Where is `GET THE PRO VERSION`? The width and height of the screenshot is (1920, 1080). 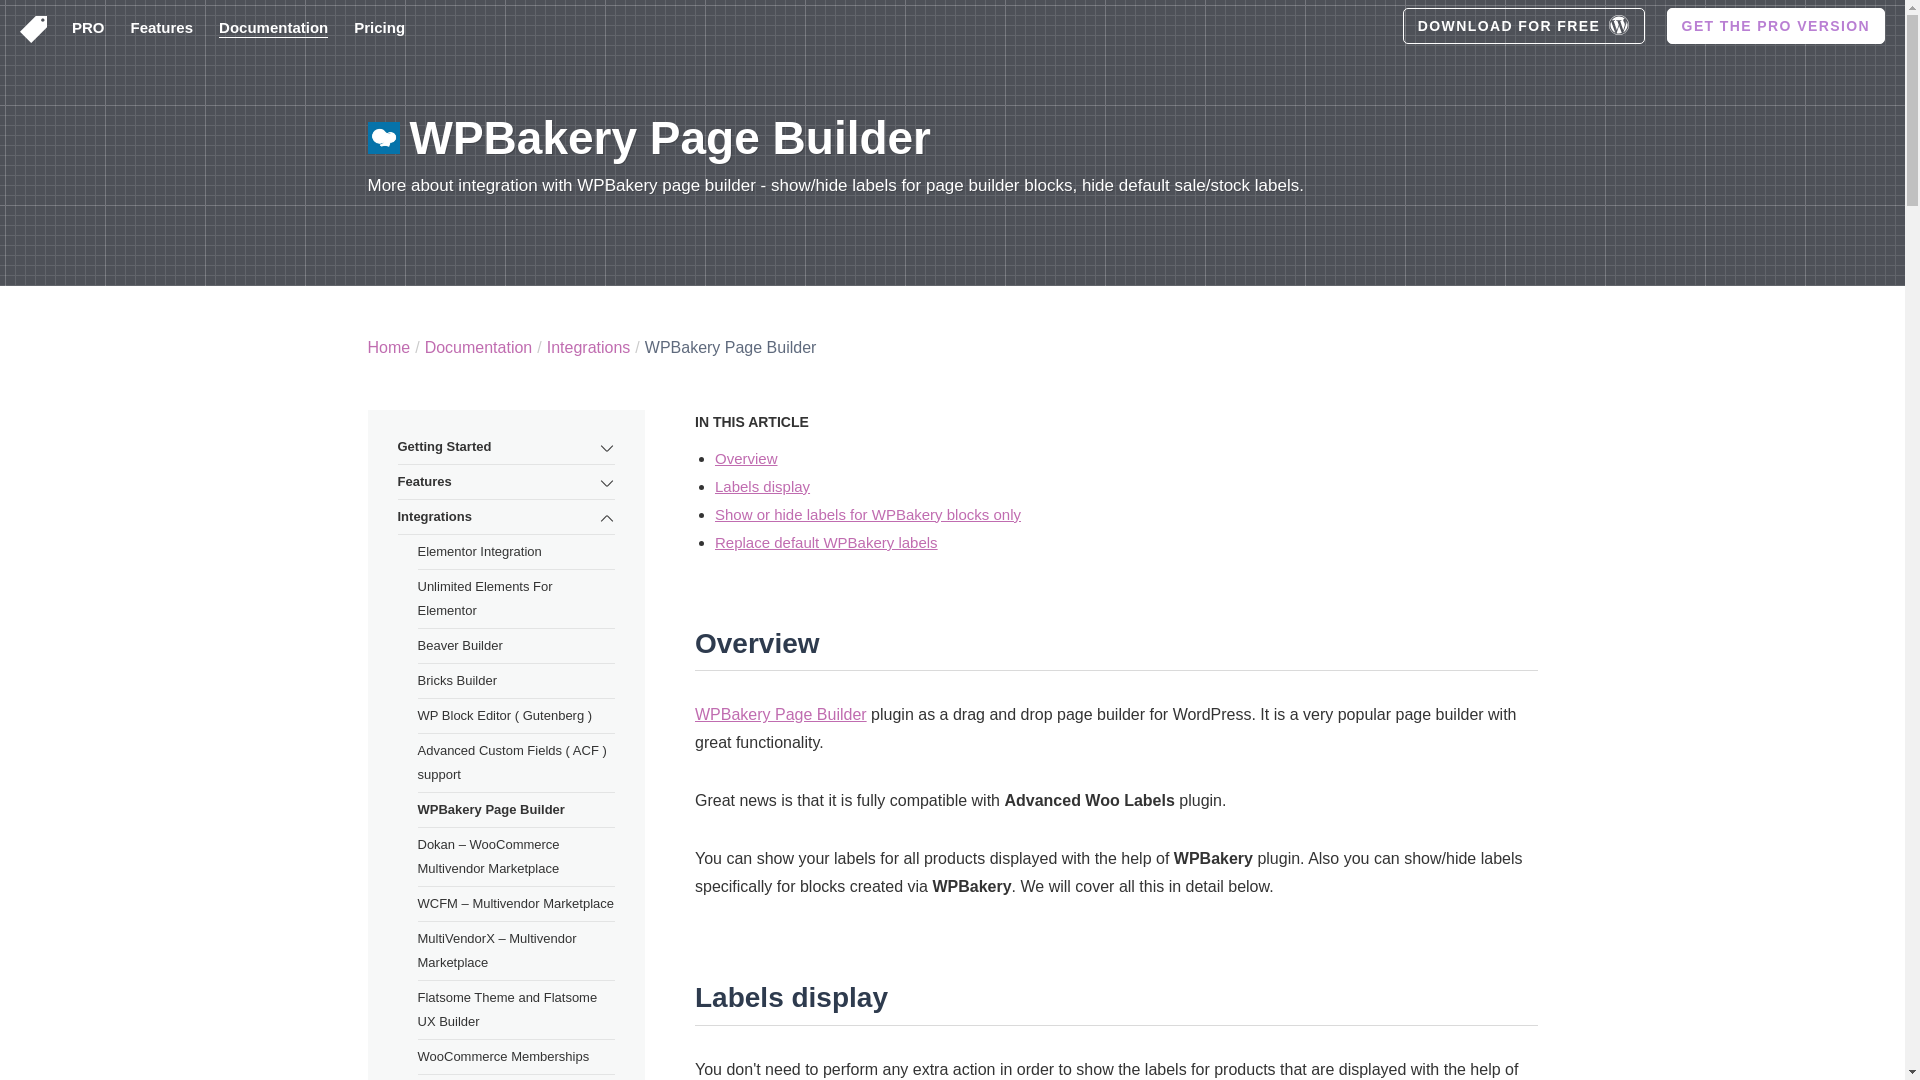
GET THE PRO VERSION is located at coordinates (1776, 26).